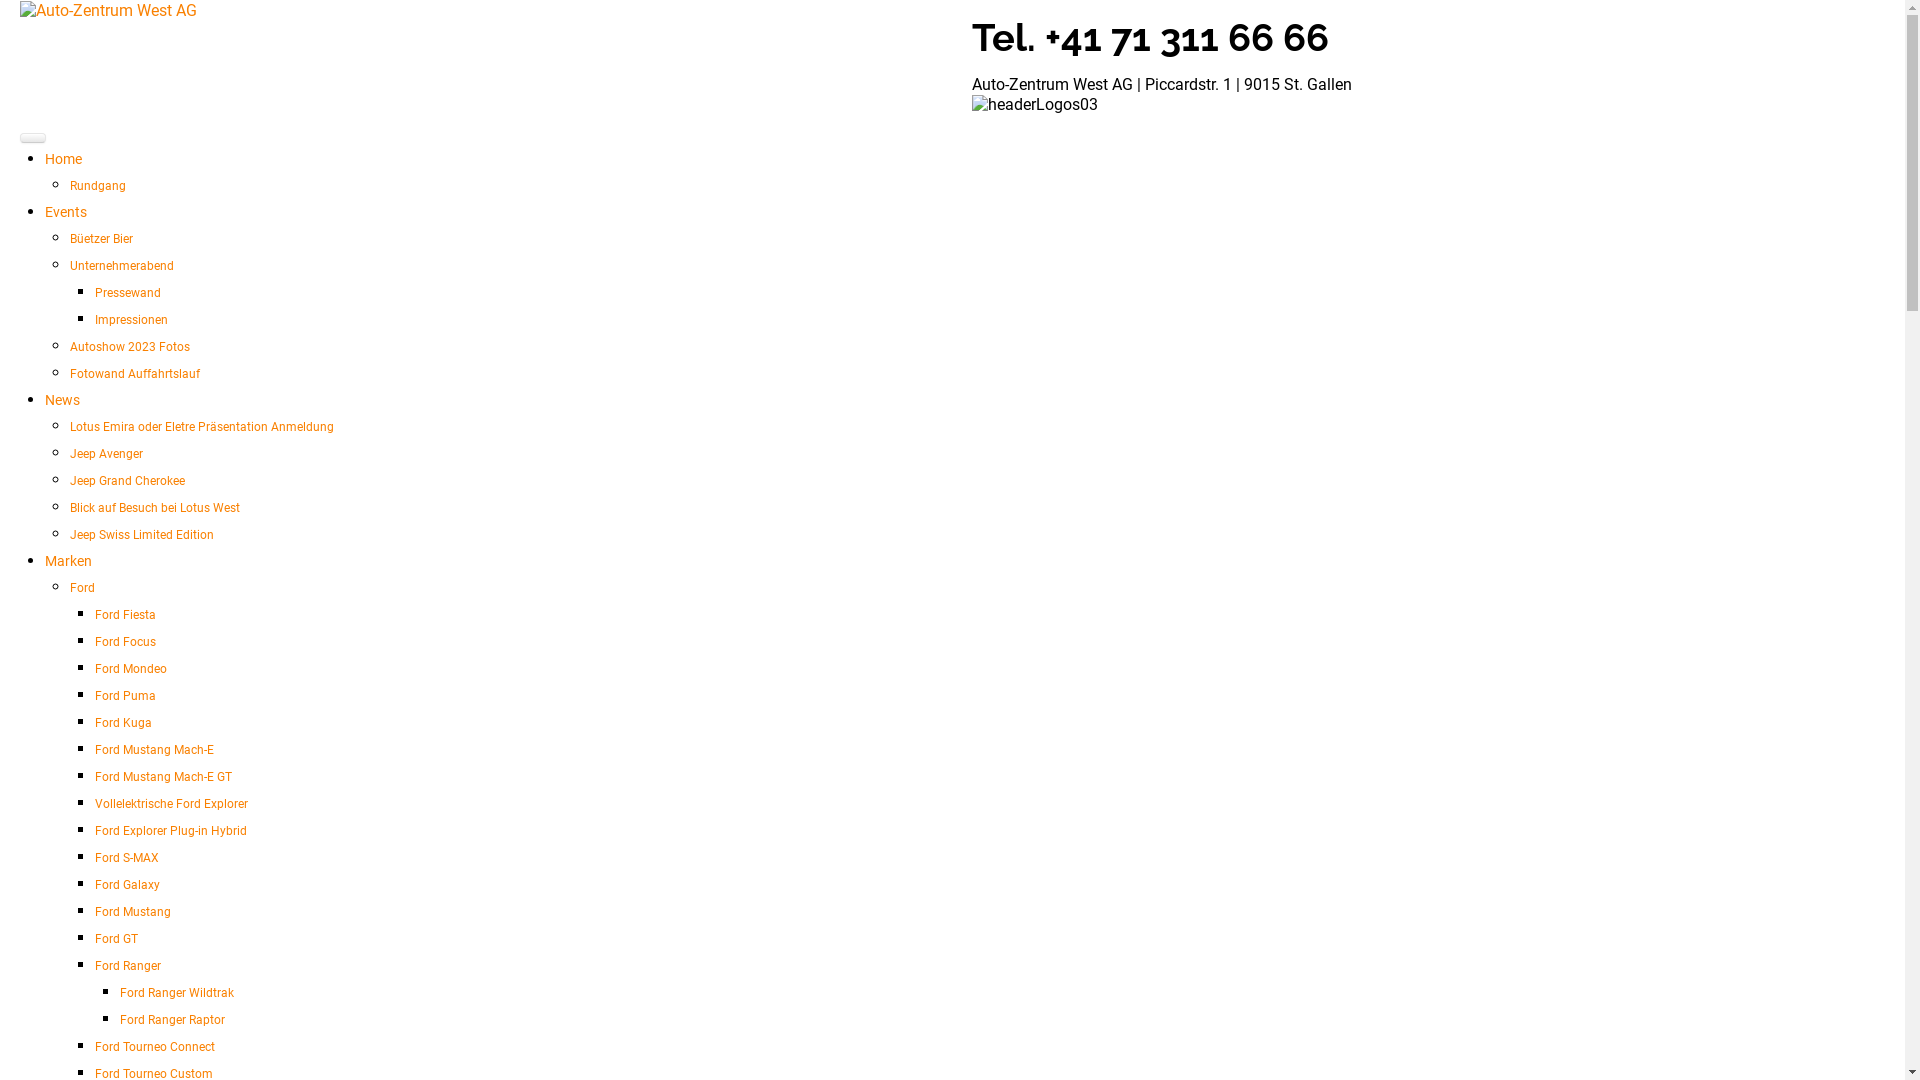 This screenshot has width=1920, height=1080. Describe the element at coordinates (130, 347) in the screenshot. I see `Autoshow 2023 Fotos` at that location.